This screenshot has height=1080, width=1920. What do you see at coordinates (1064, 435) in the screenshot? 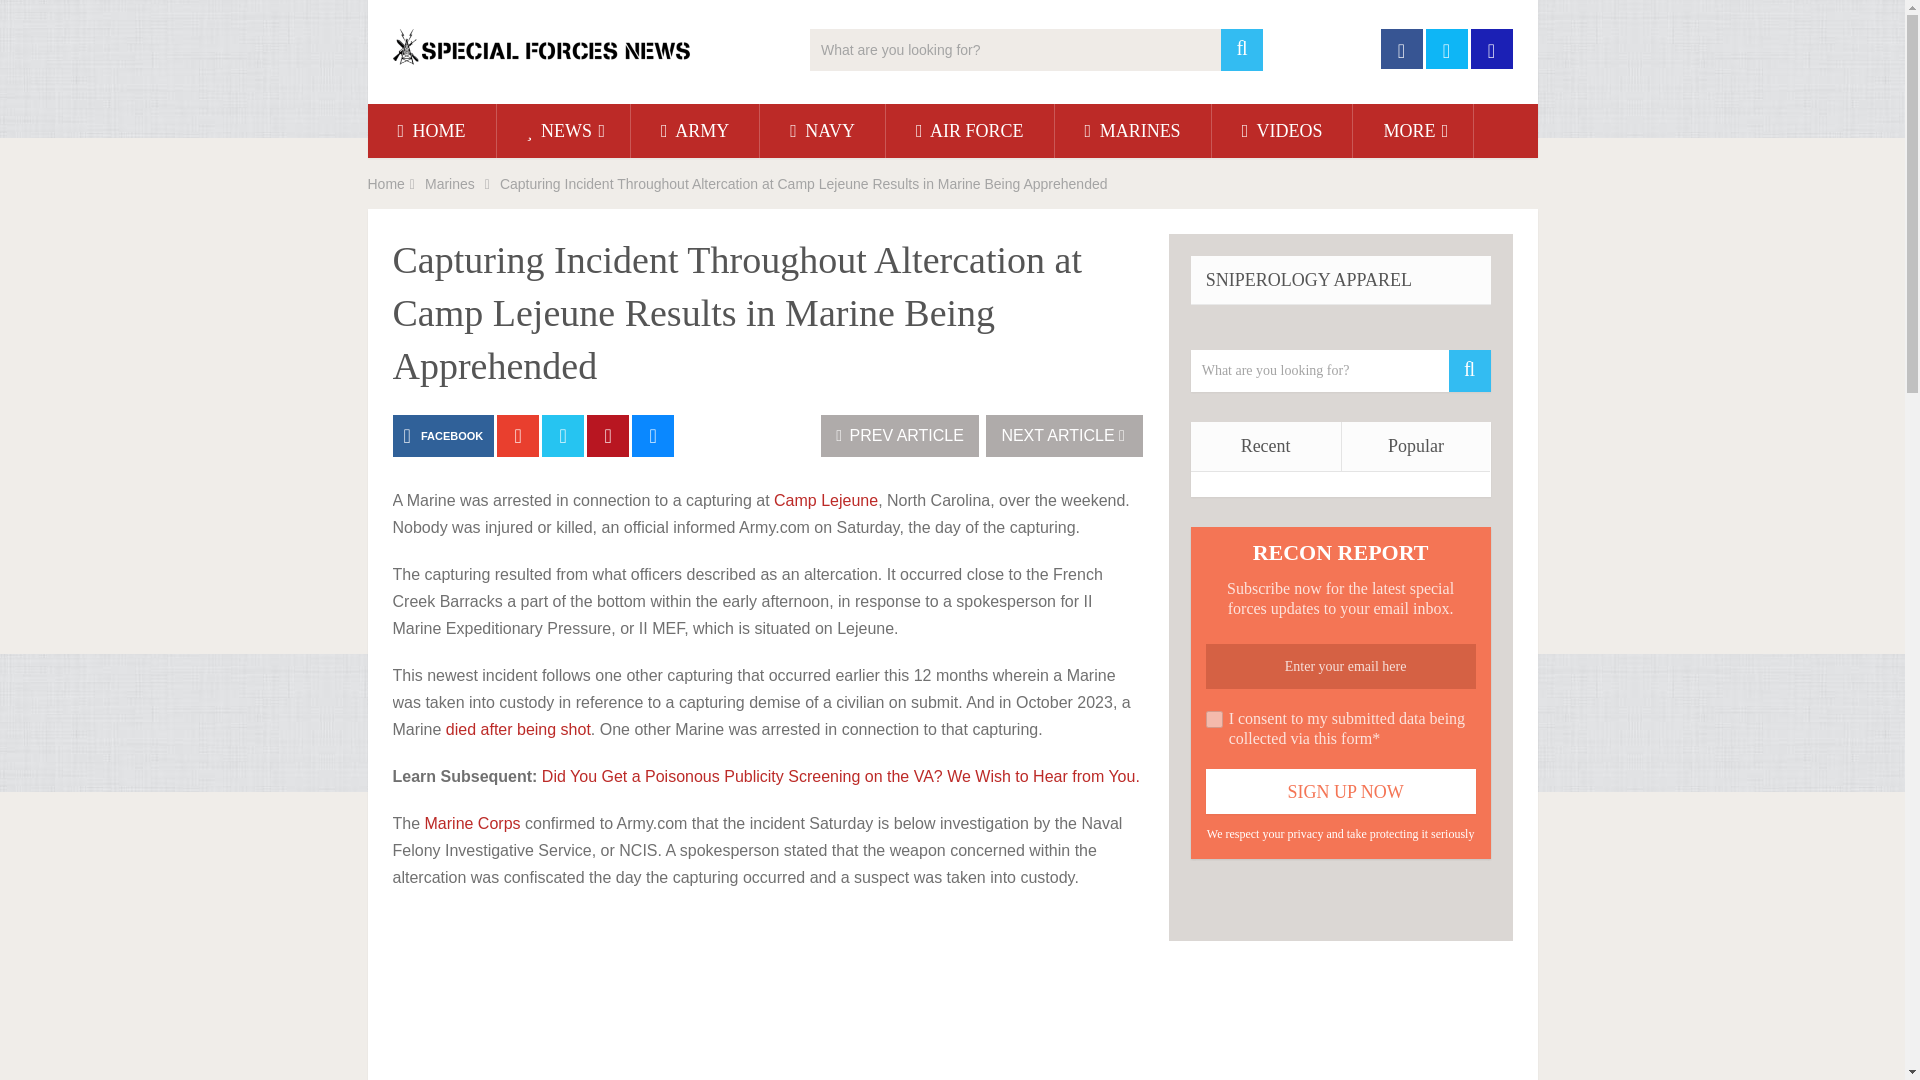
I see `NEXT ARTICLE` at bounding box center [1064, 435].